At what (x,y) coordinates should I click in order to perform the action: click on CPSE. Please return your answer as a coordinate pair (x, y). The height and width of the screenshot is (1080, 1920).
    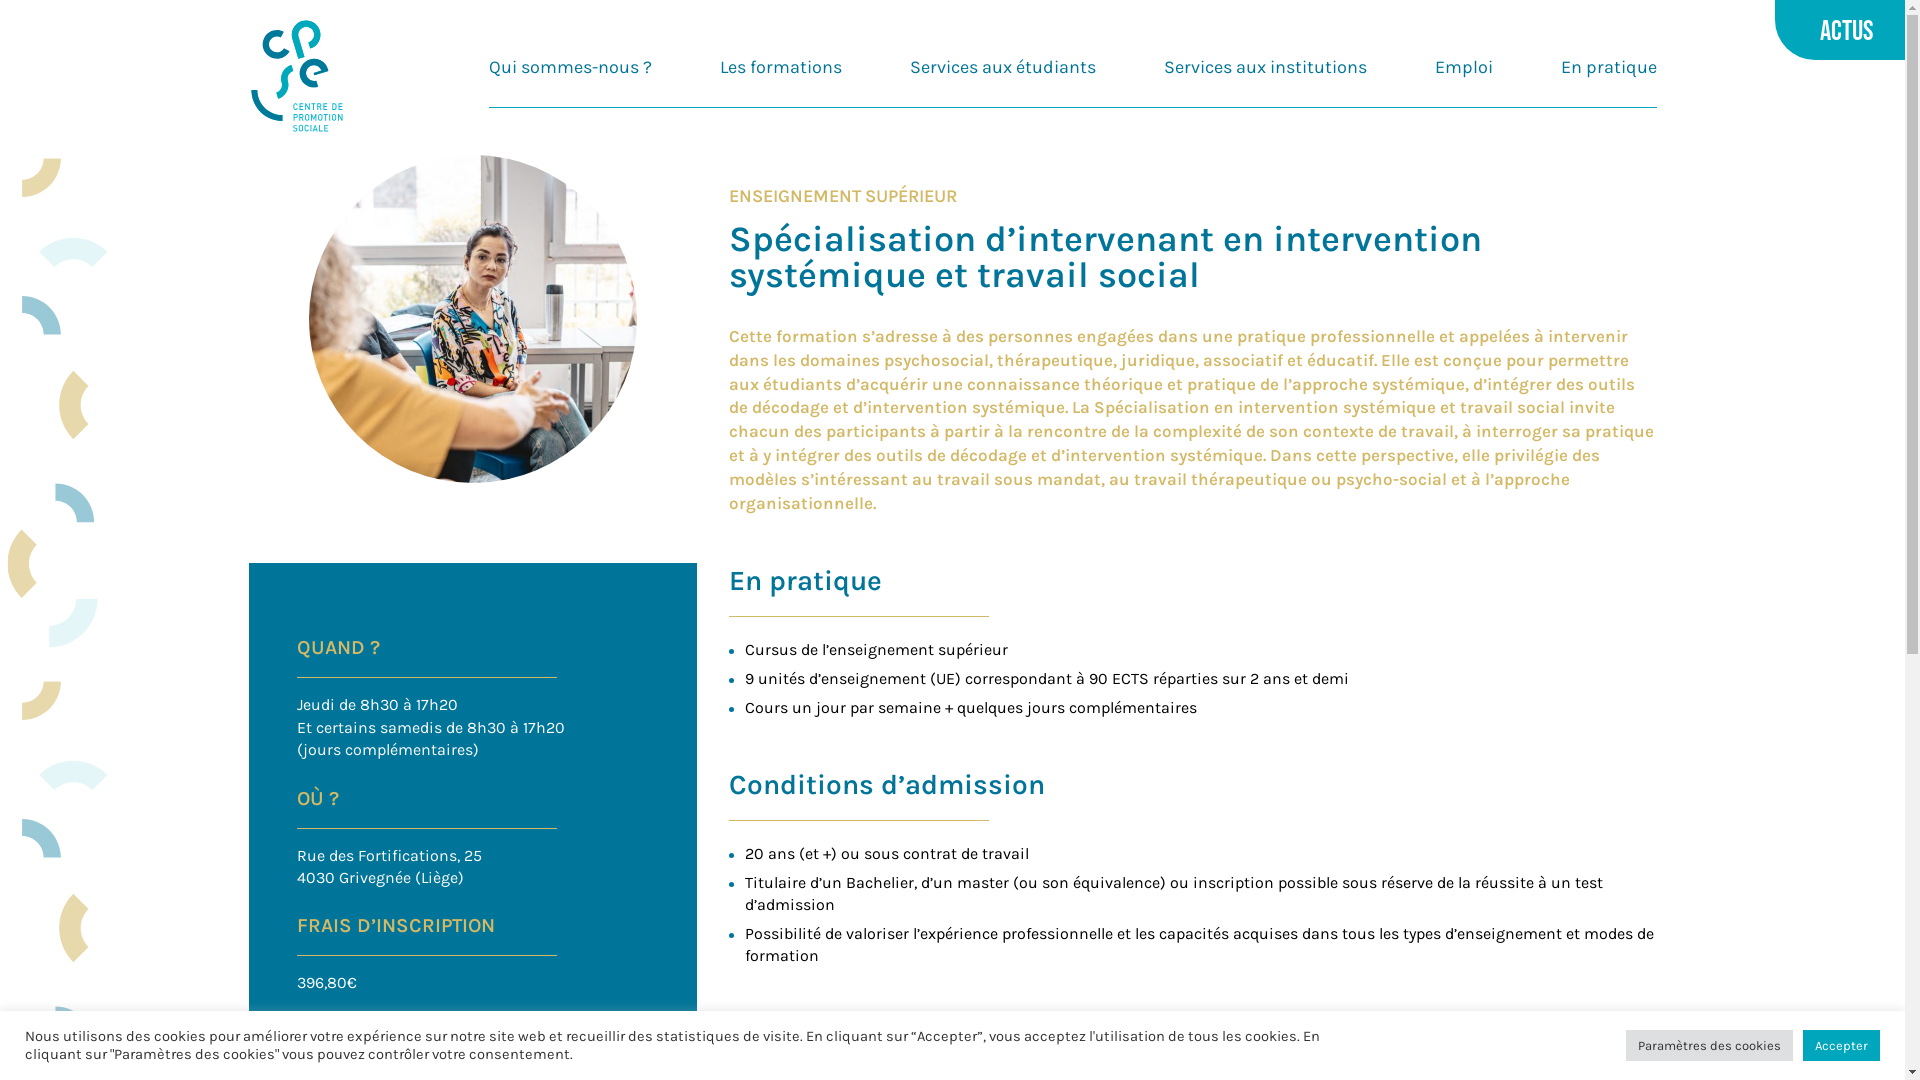
    Looking at the image, I should click on (296, 76).